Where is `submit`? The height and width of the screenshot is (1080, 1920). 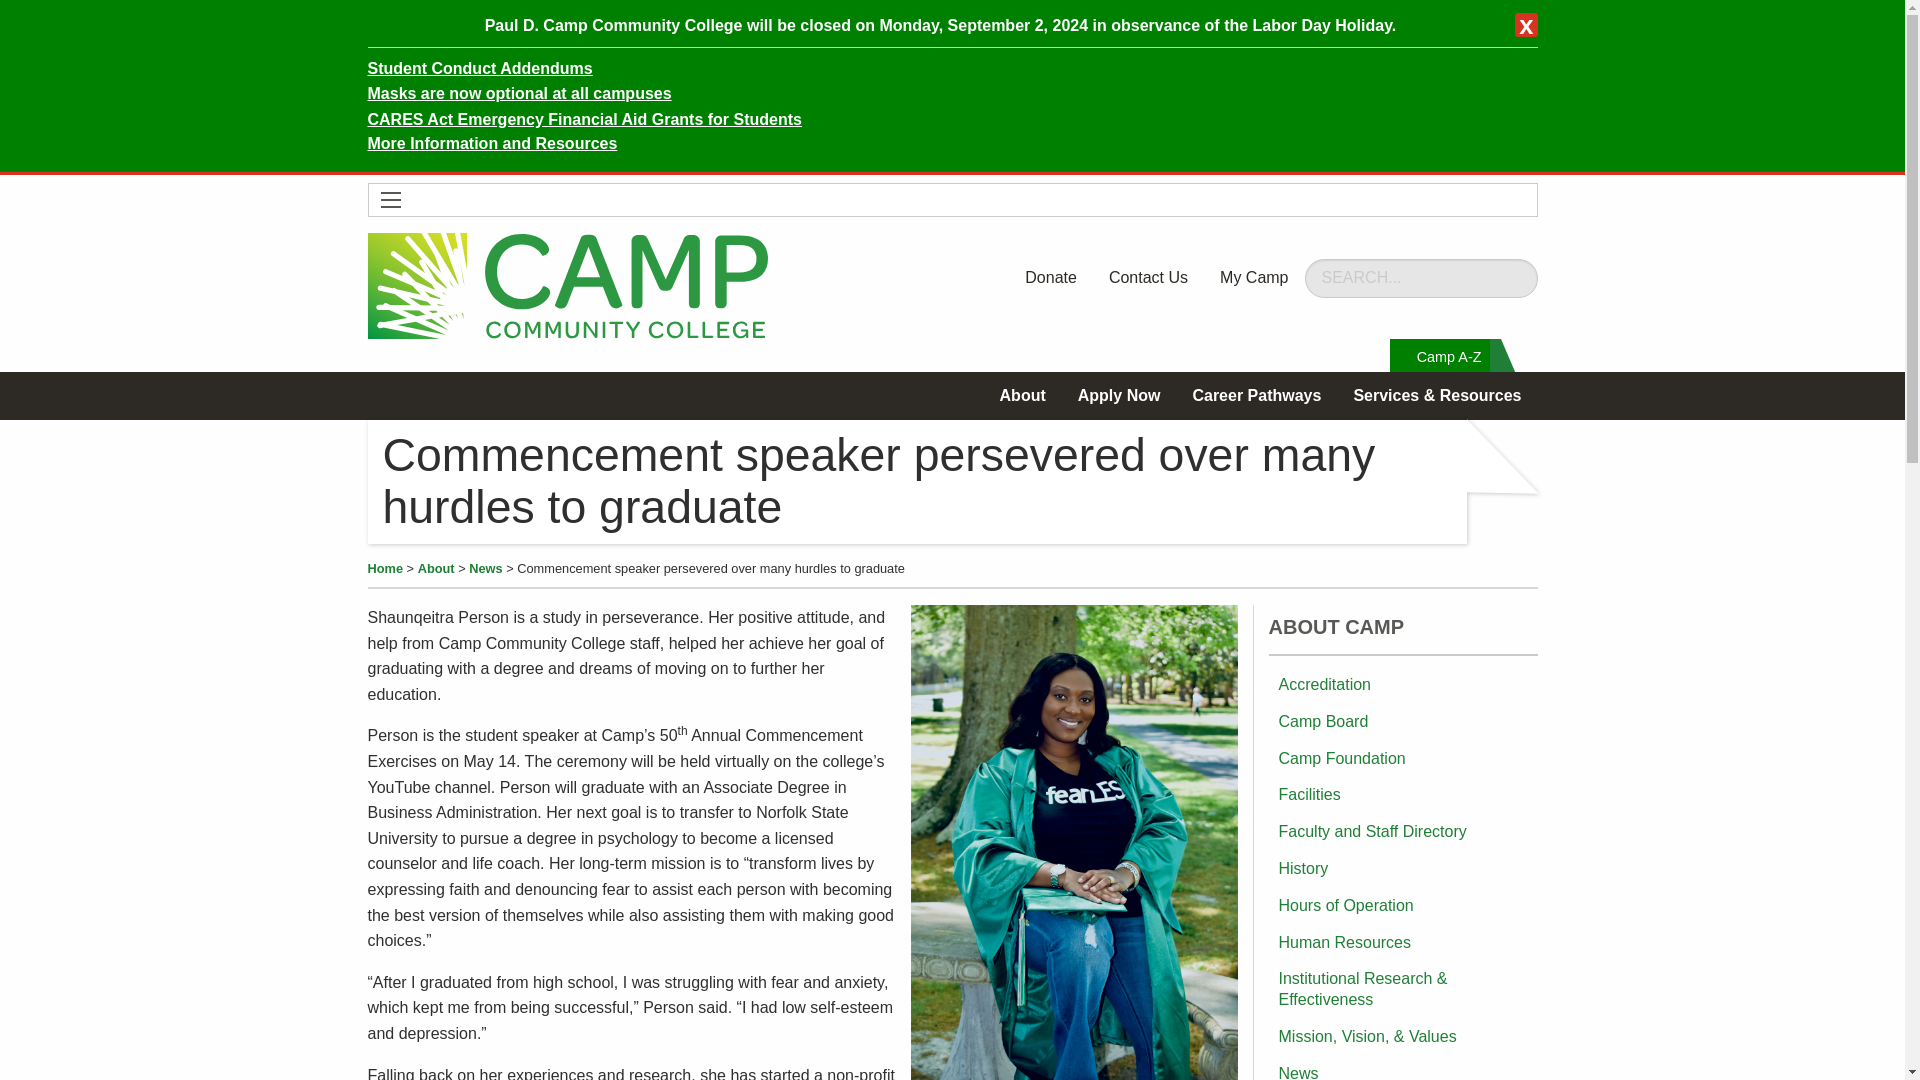 submit is located at coordinates (1520, 290).